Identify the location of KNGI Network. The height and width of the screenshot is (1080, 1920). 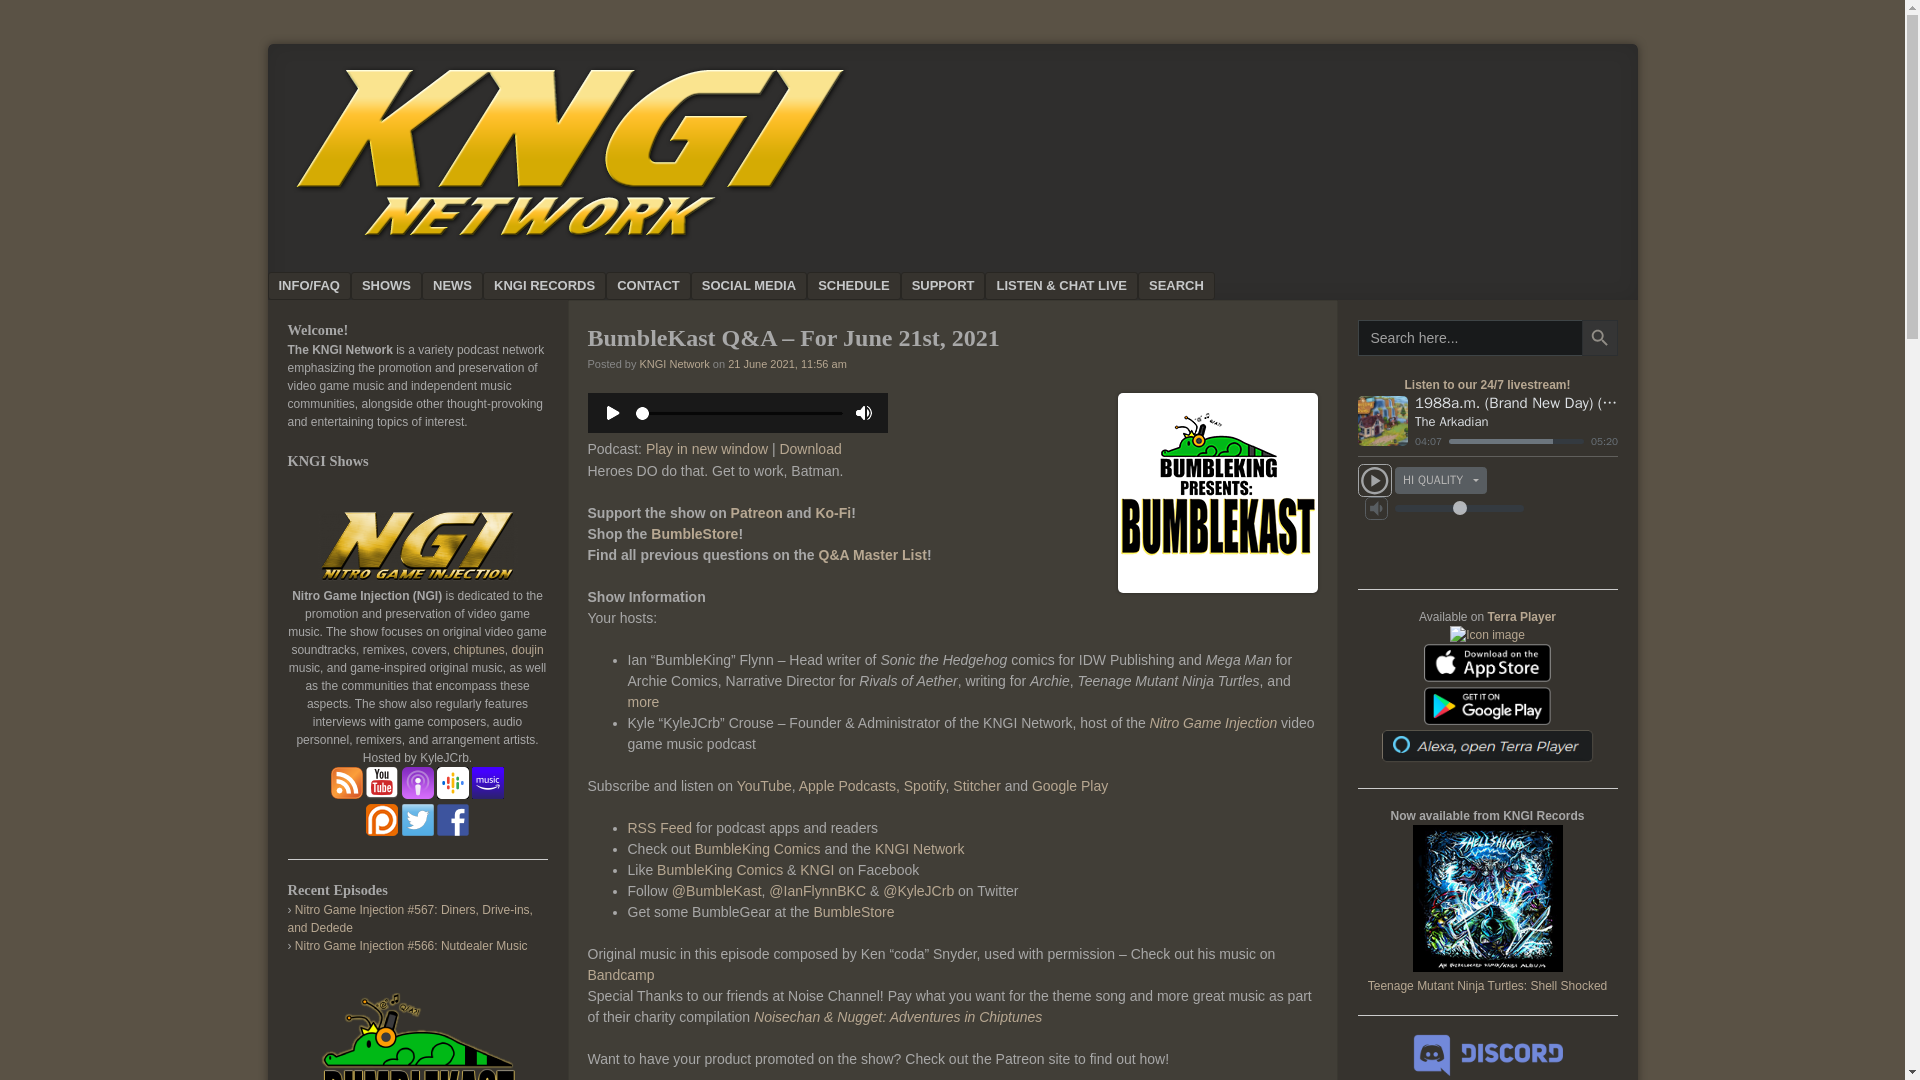
(568, 240).